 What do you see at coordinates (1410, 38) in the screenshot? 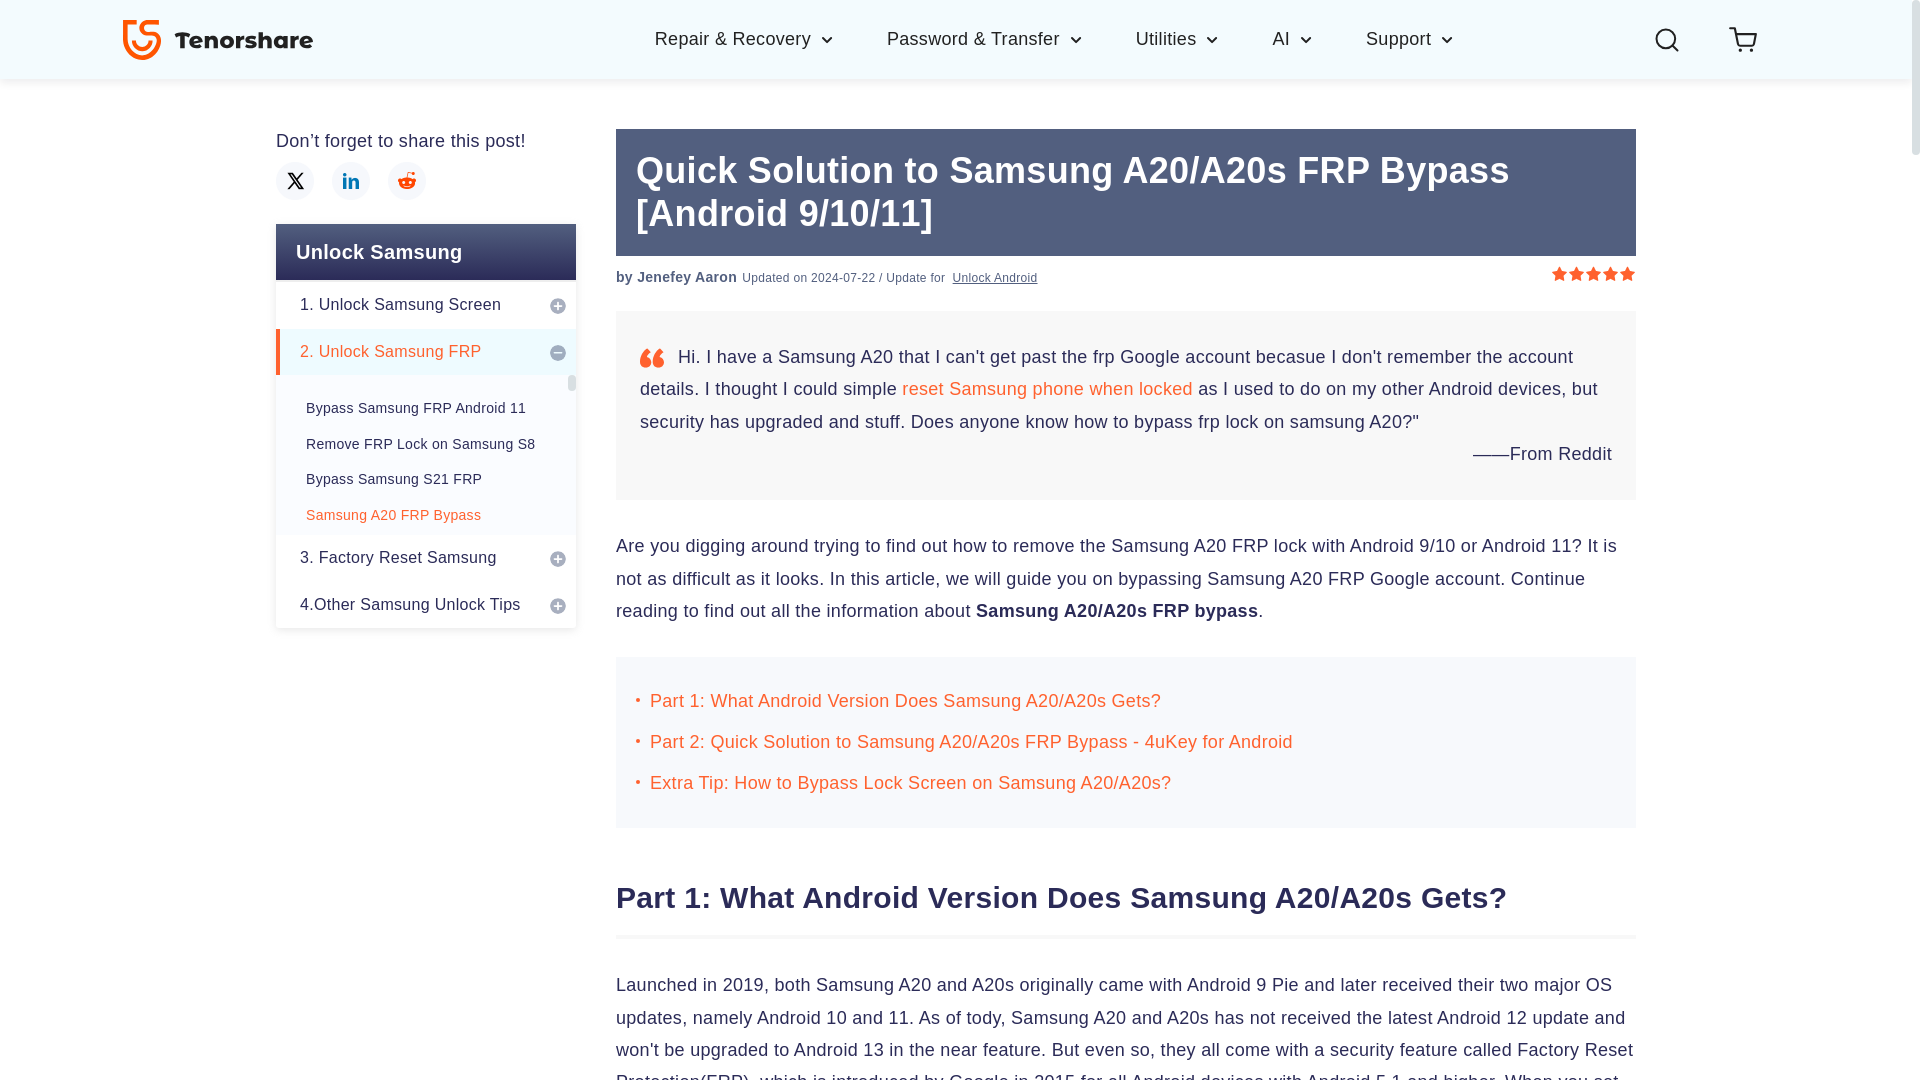
I see `Support` at bounding box center [1410, 38].